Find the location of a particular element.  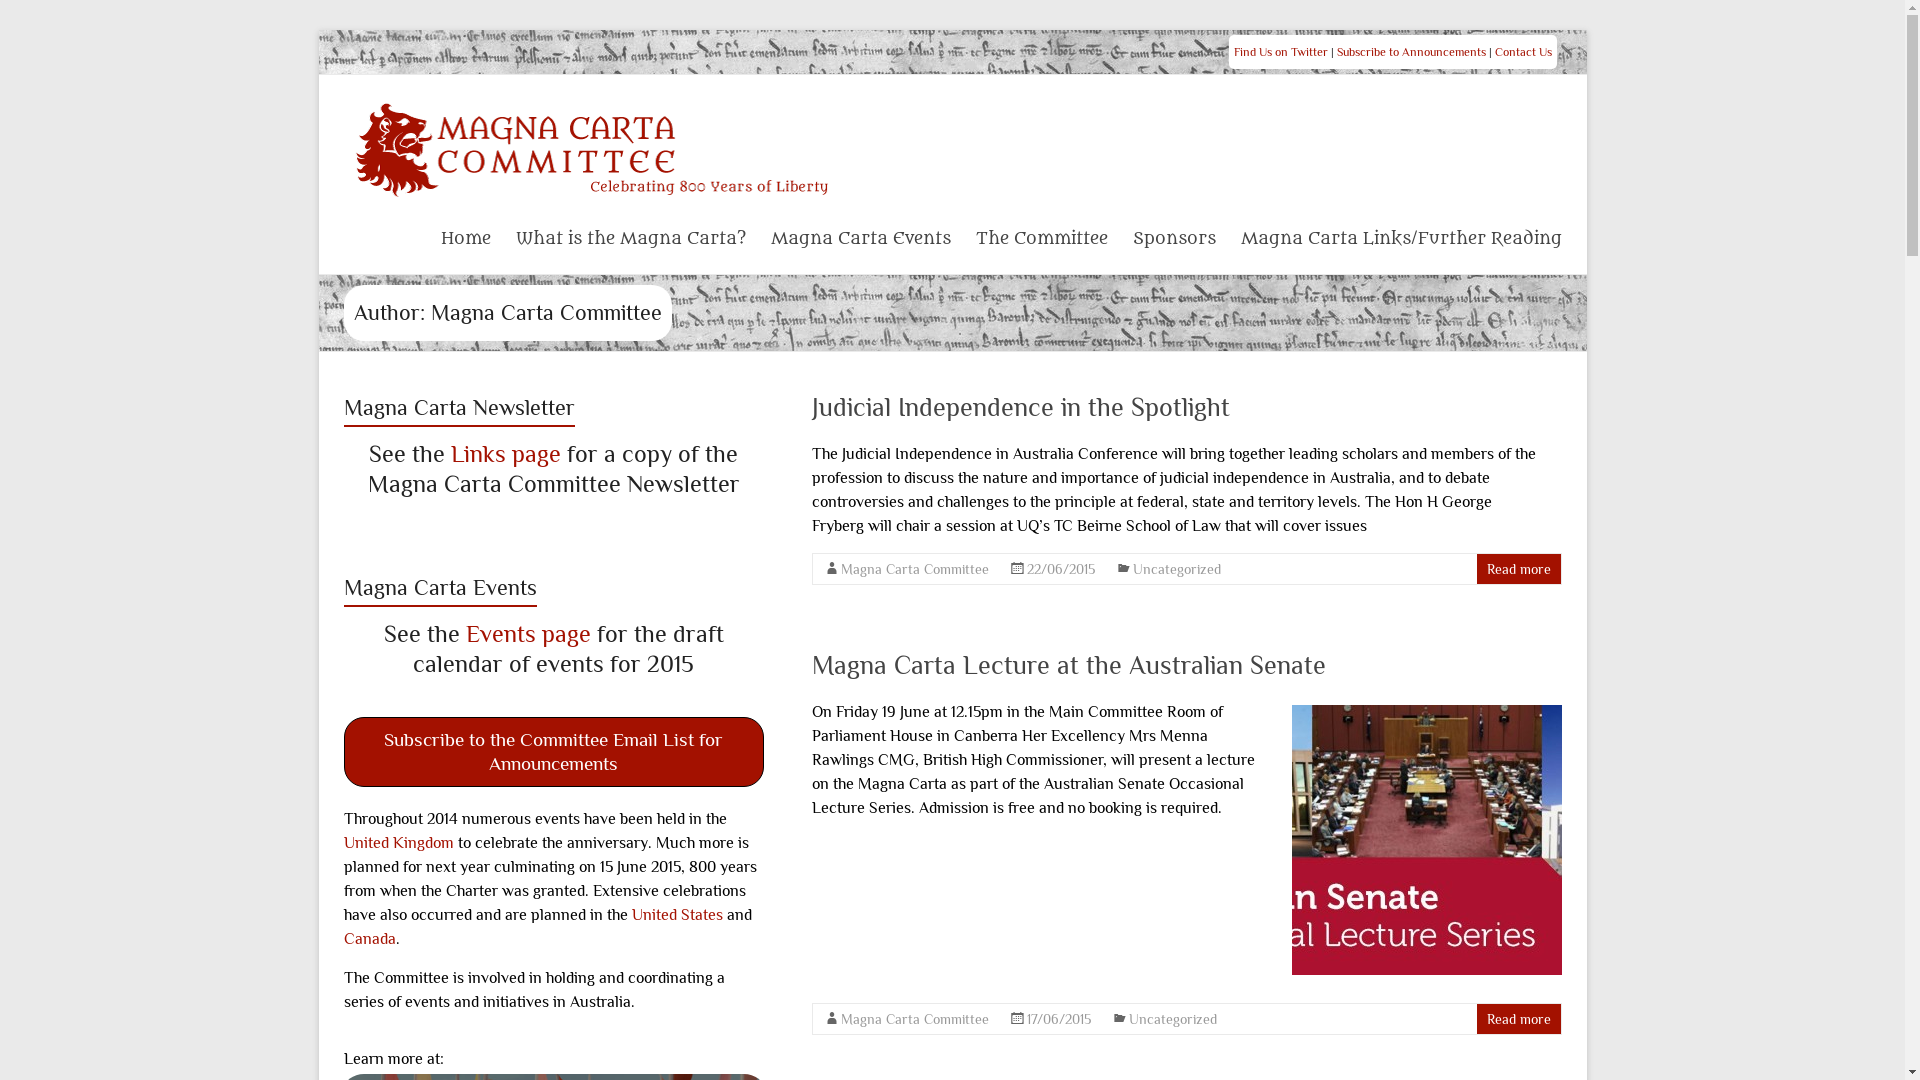

Sponsors is located at coordinates (1174, 236).